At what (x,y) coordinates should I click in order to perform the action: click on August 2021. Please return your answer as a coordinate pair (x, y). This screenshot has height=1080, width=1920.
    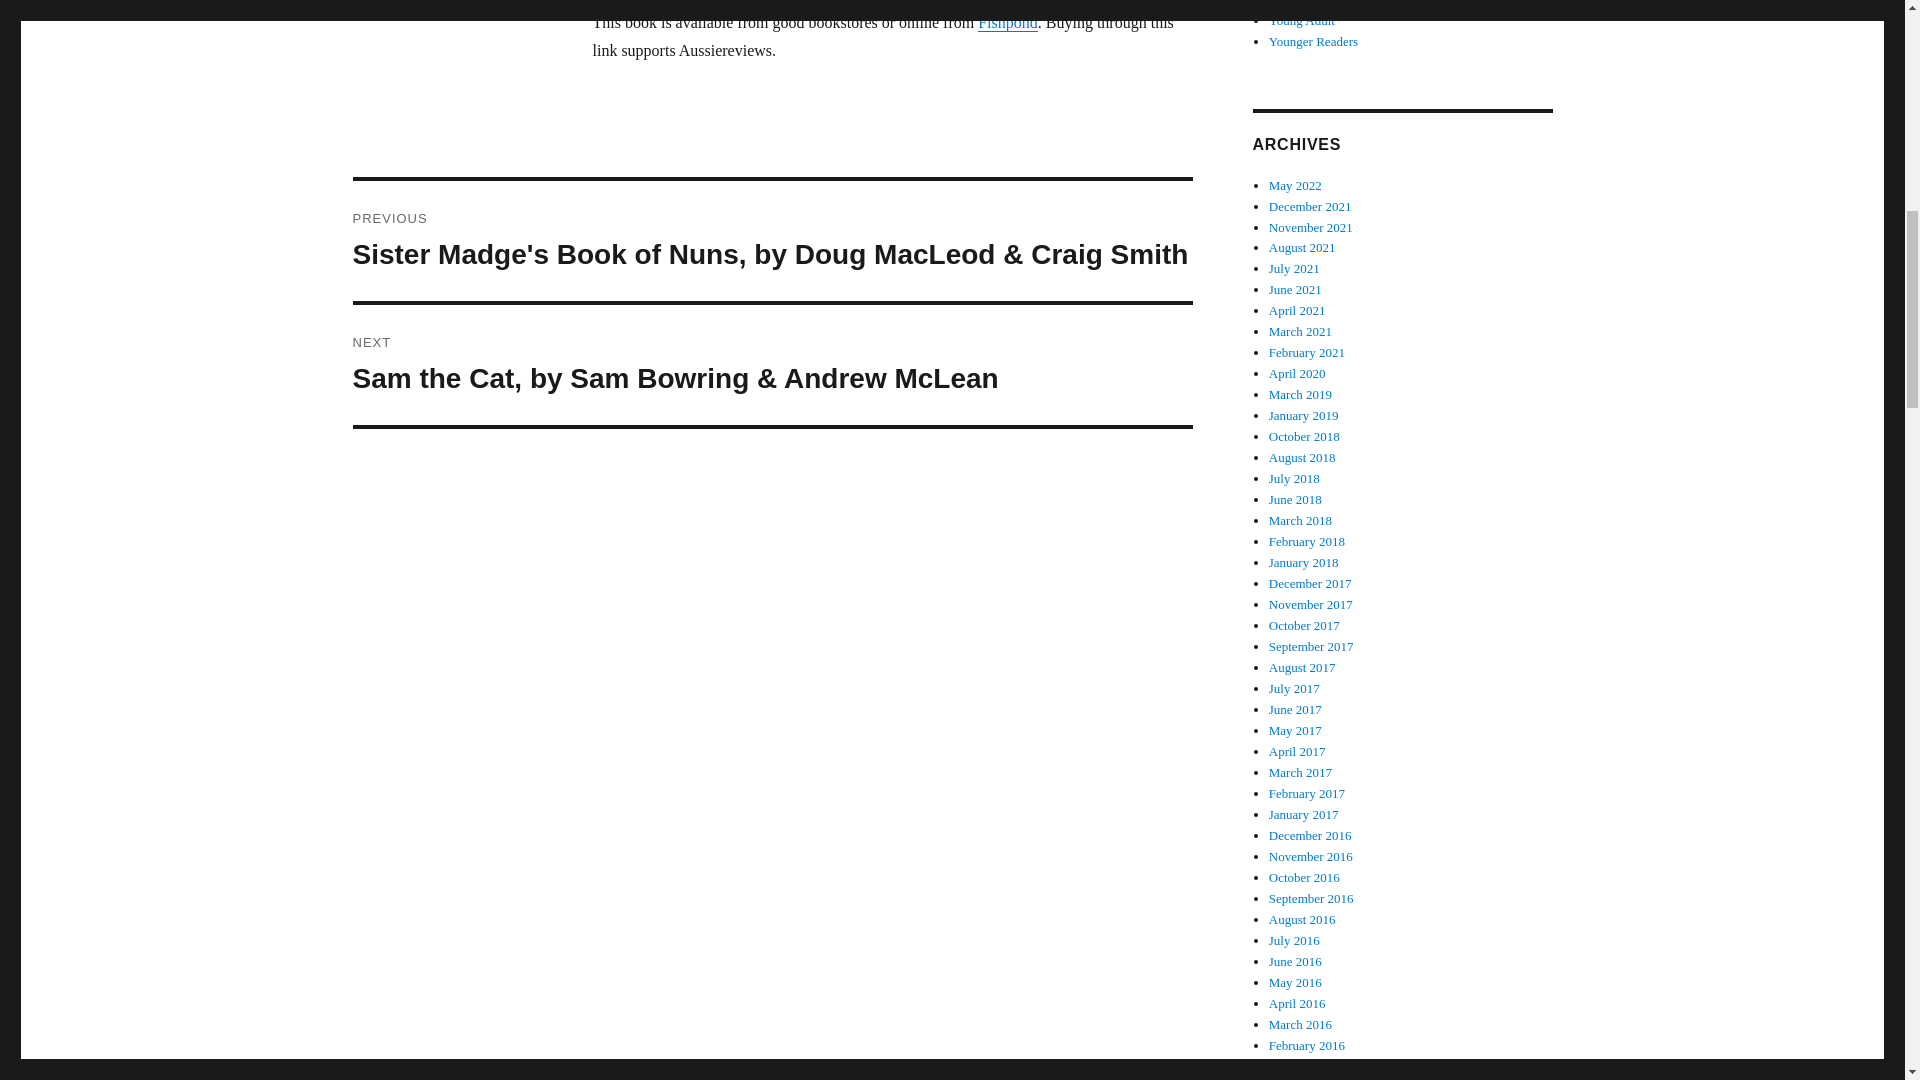
    Looking at the image, I should click on (1302, 246).